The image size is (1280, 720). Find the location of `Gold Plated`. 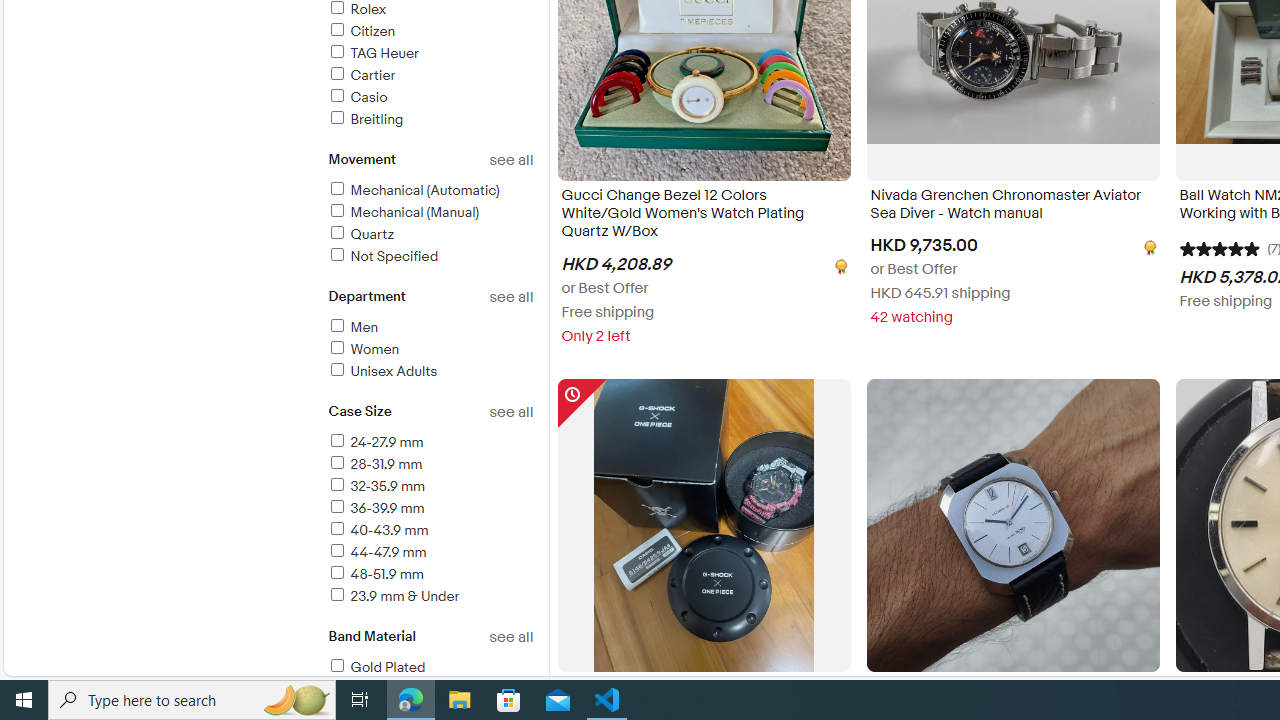

Gold Plated is located at coordinates (430, 668).